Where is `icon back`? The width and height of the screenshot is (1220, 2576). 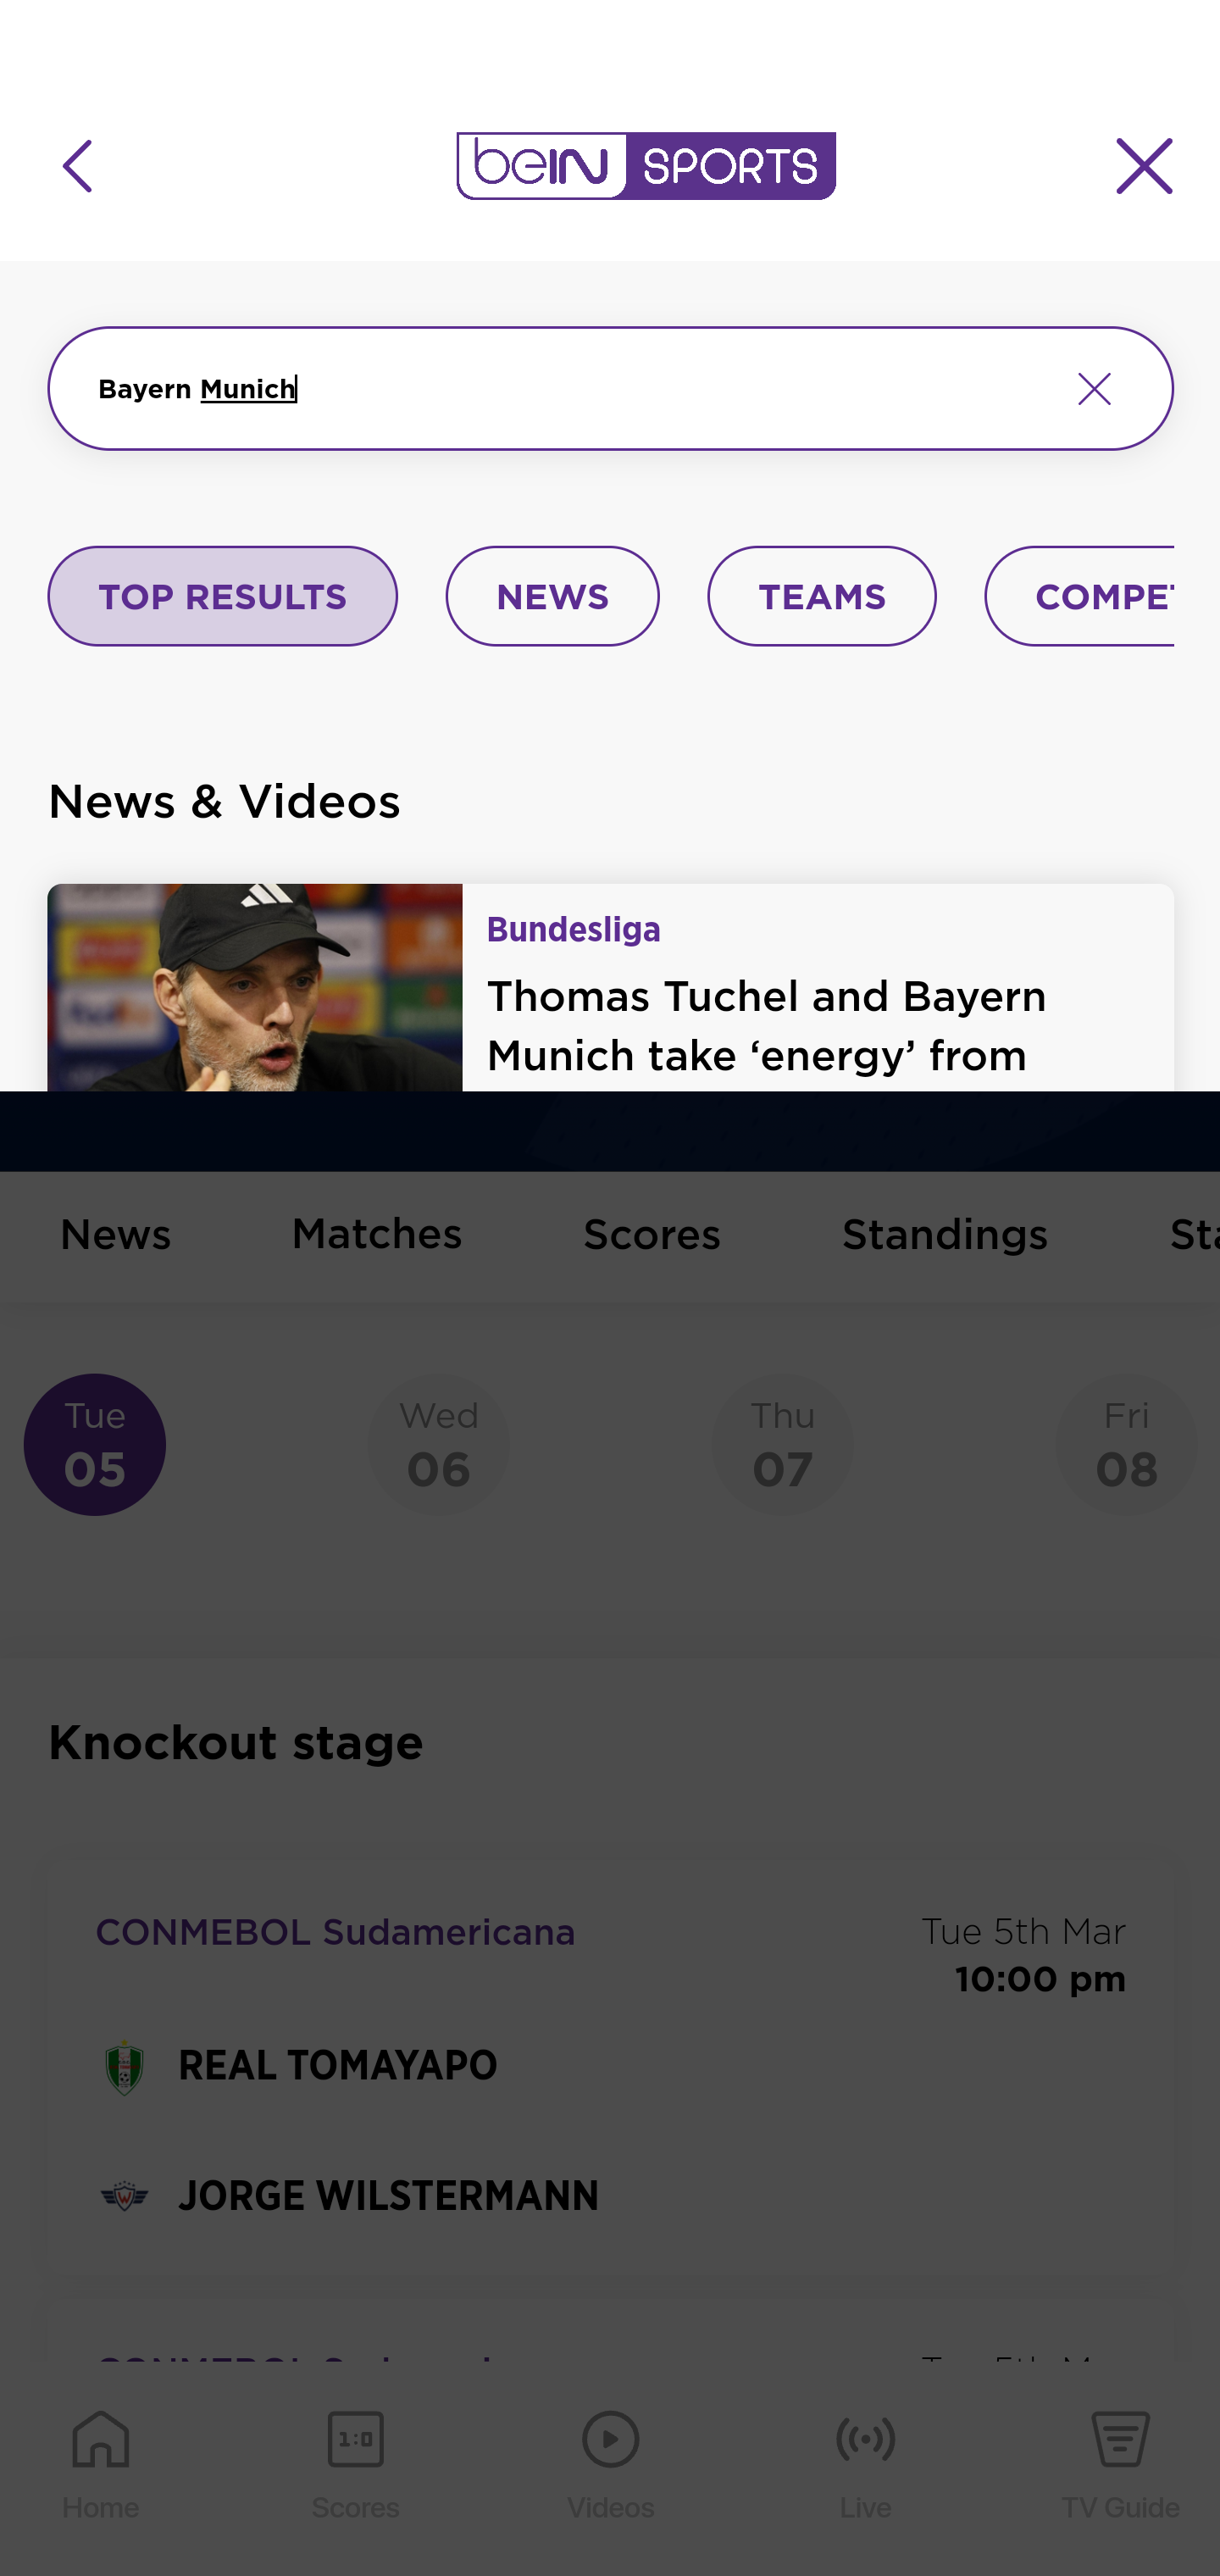 icon back is located at coordinates (76, 166).